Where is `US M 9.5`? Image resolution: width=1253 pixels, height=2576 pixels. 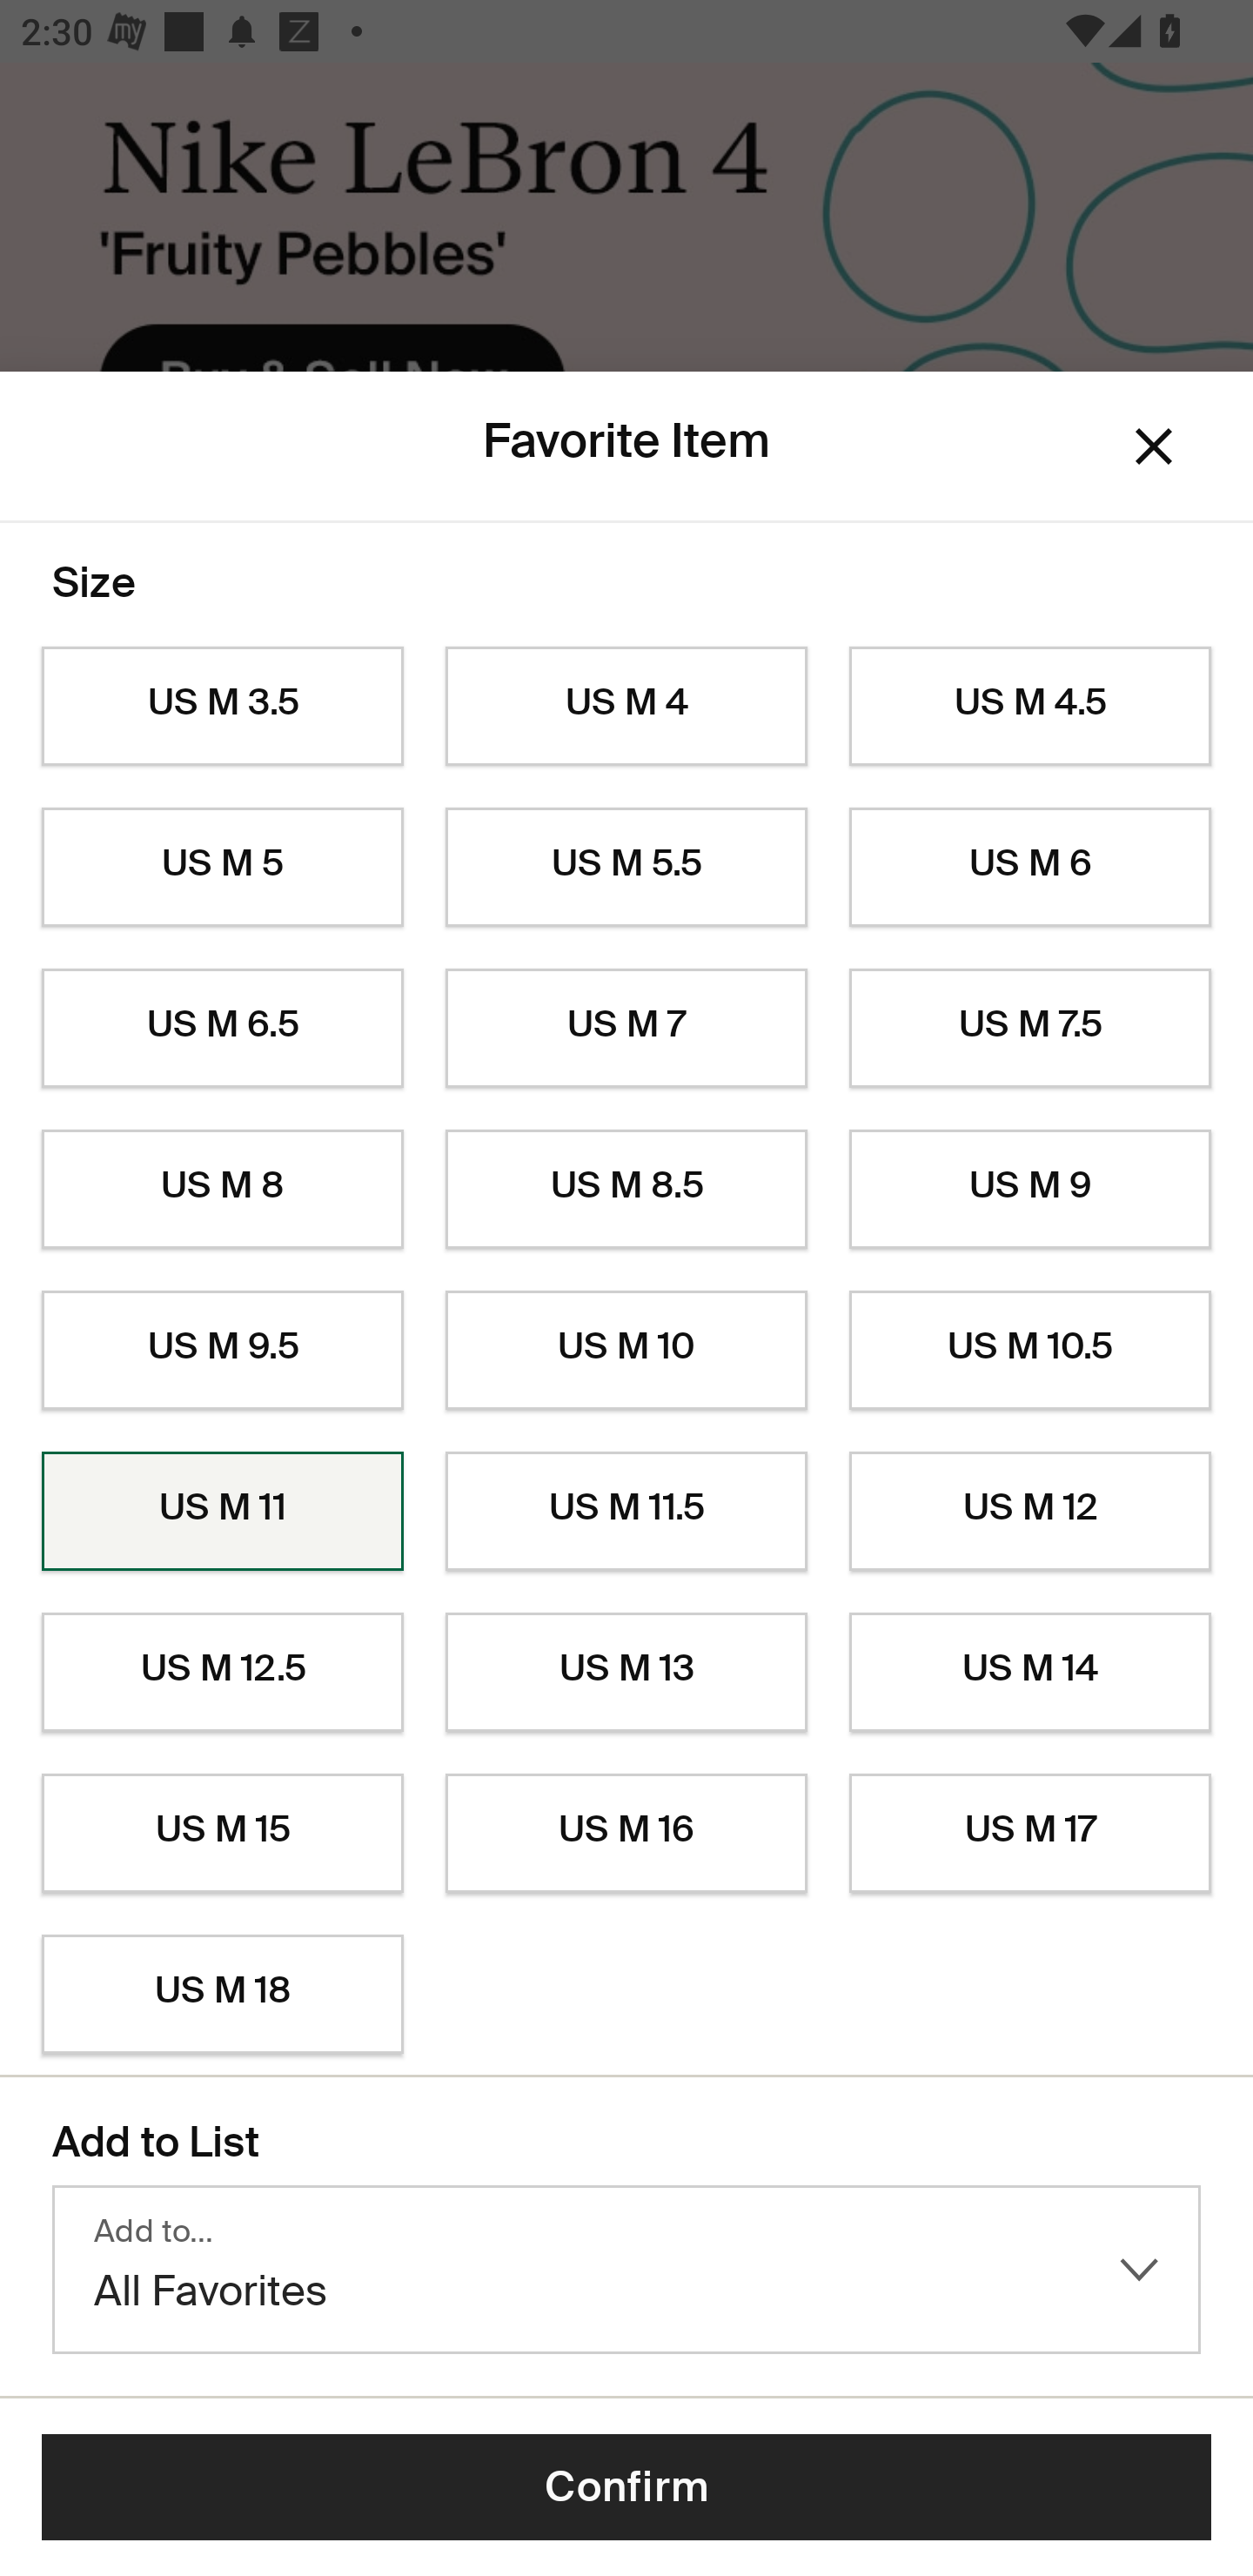
US M 9.5 is located at coordinates (222, 1351).